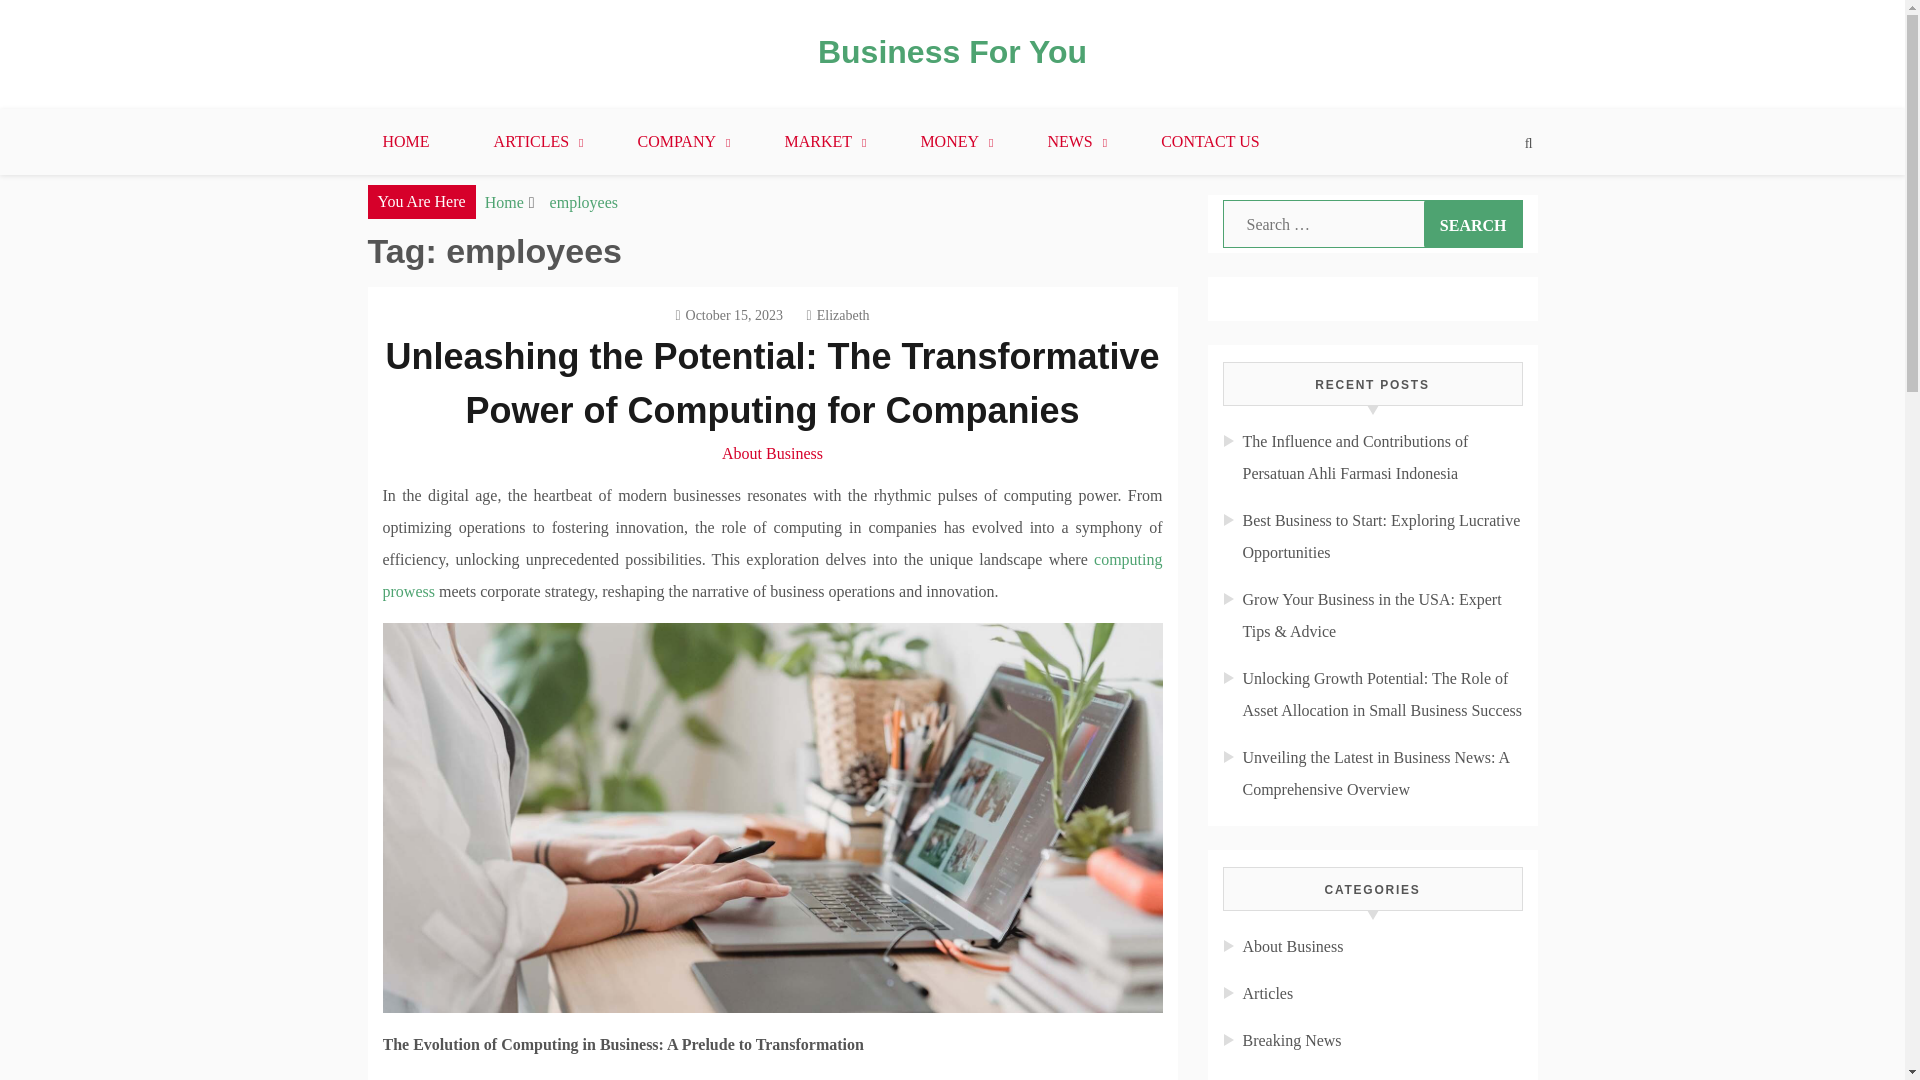  Describe the element at coordinates (404, 142) in the screenshot. I see `HOME` at that location.